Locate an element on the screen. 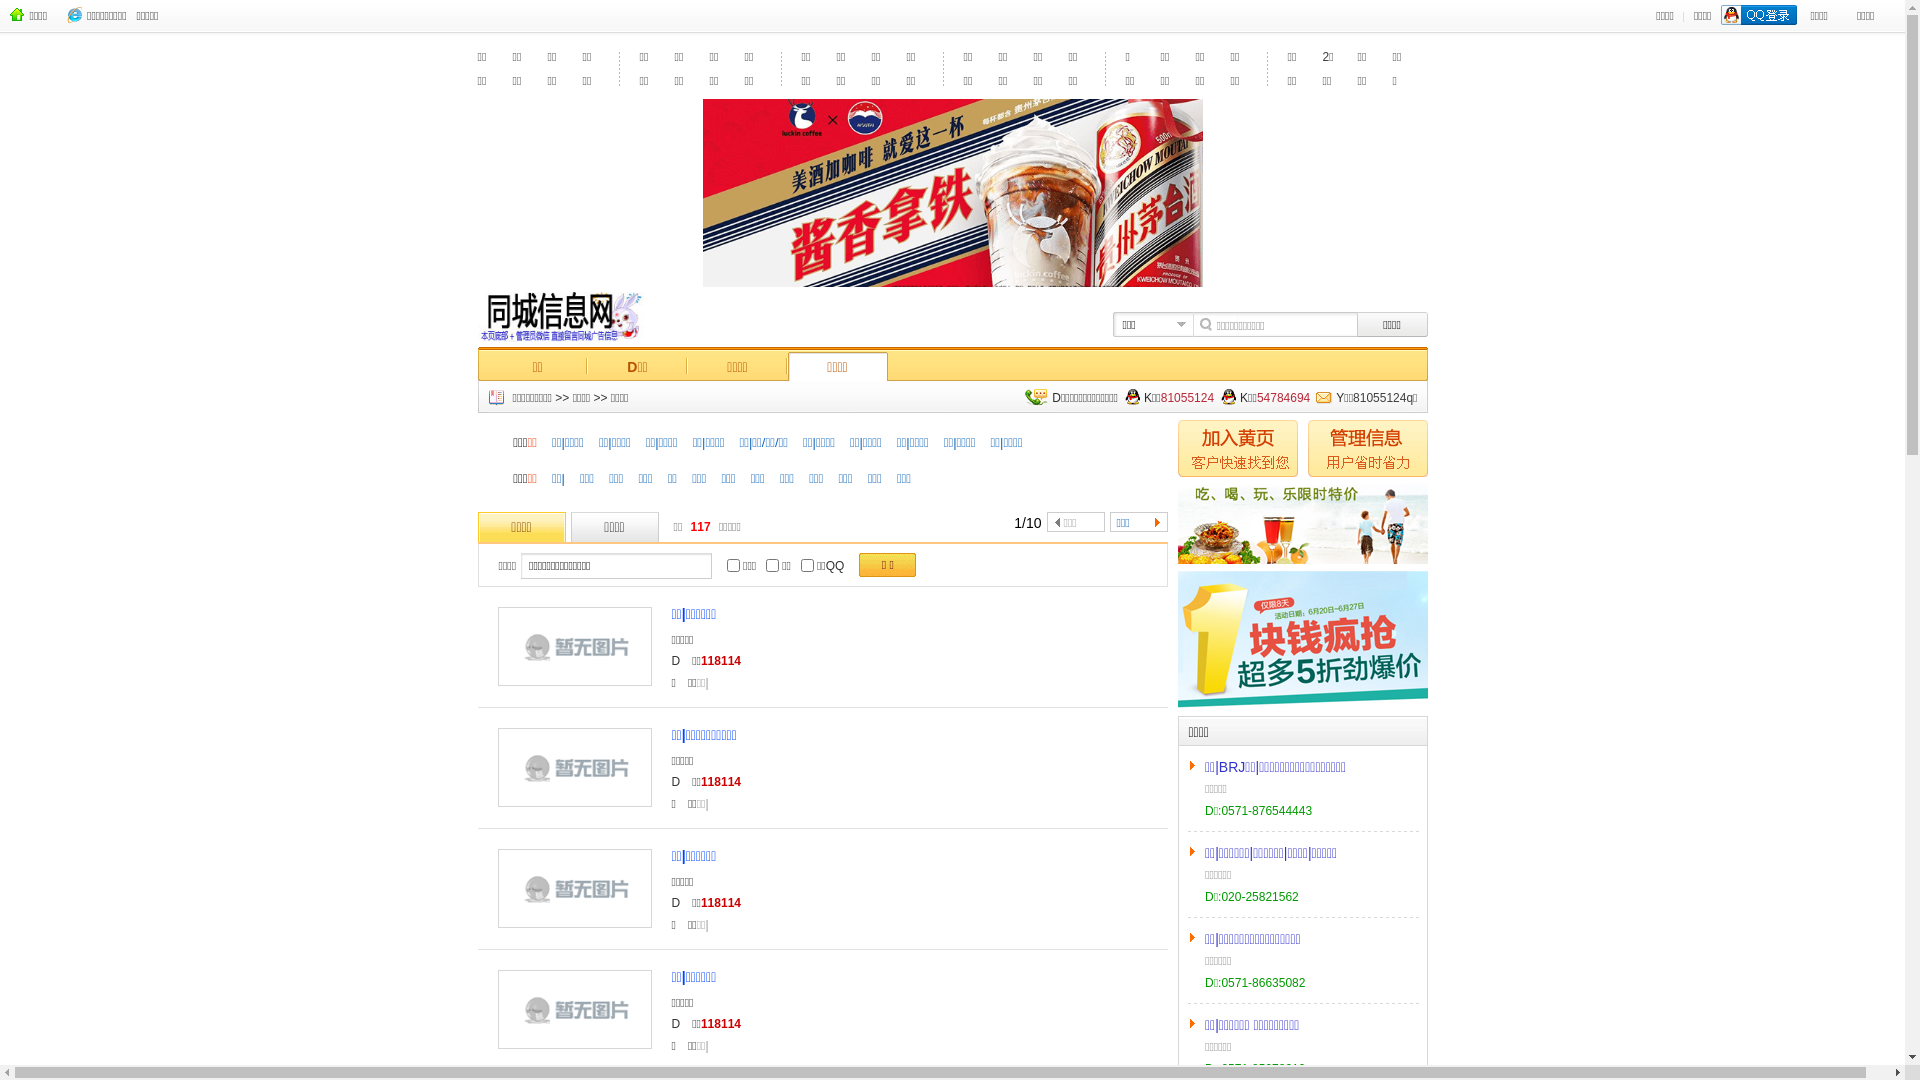  54784694 is located at coordinates (1284, 427).